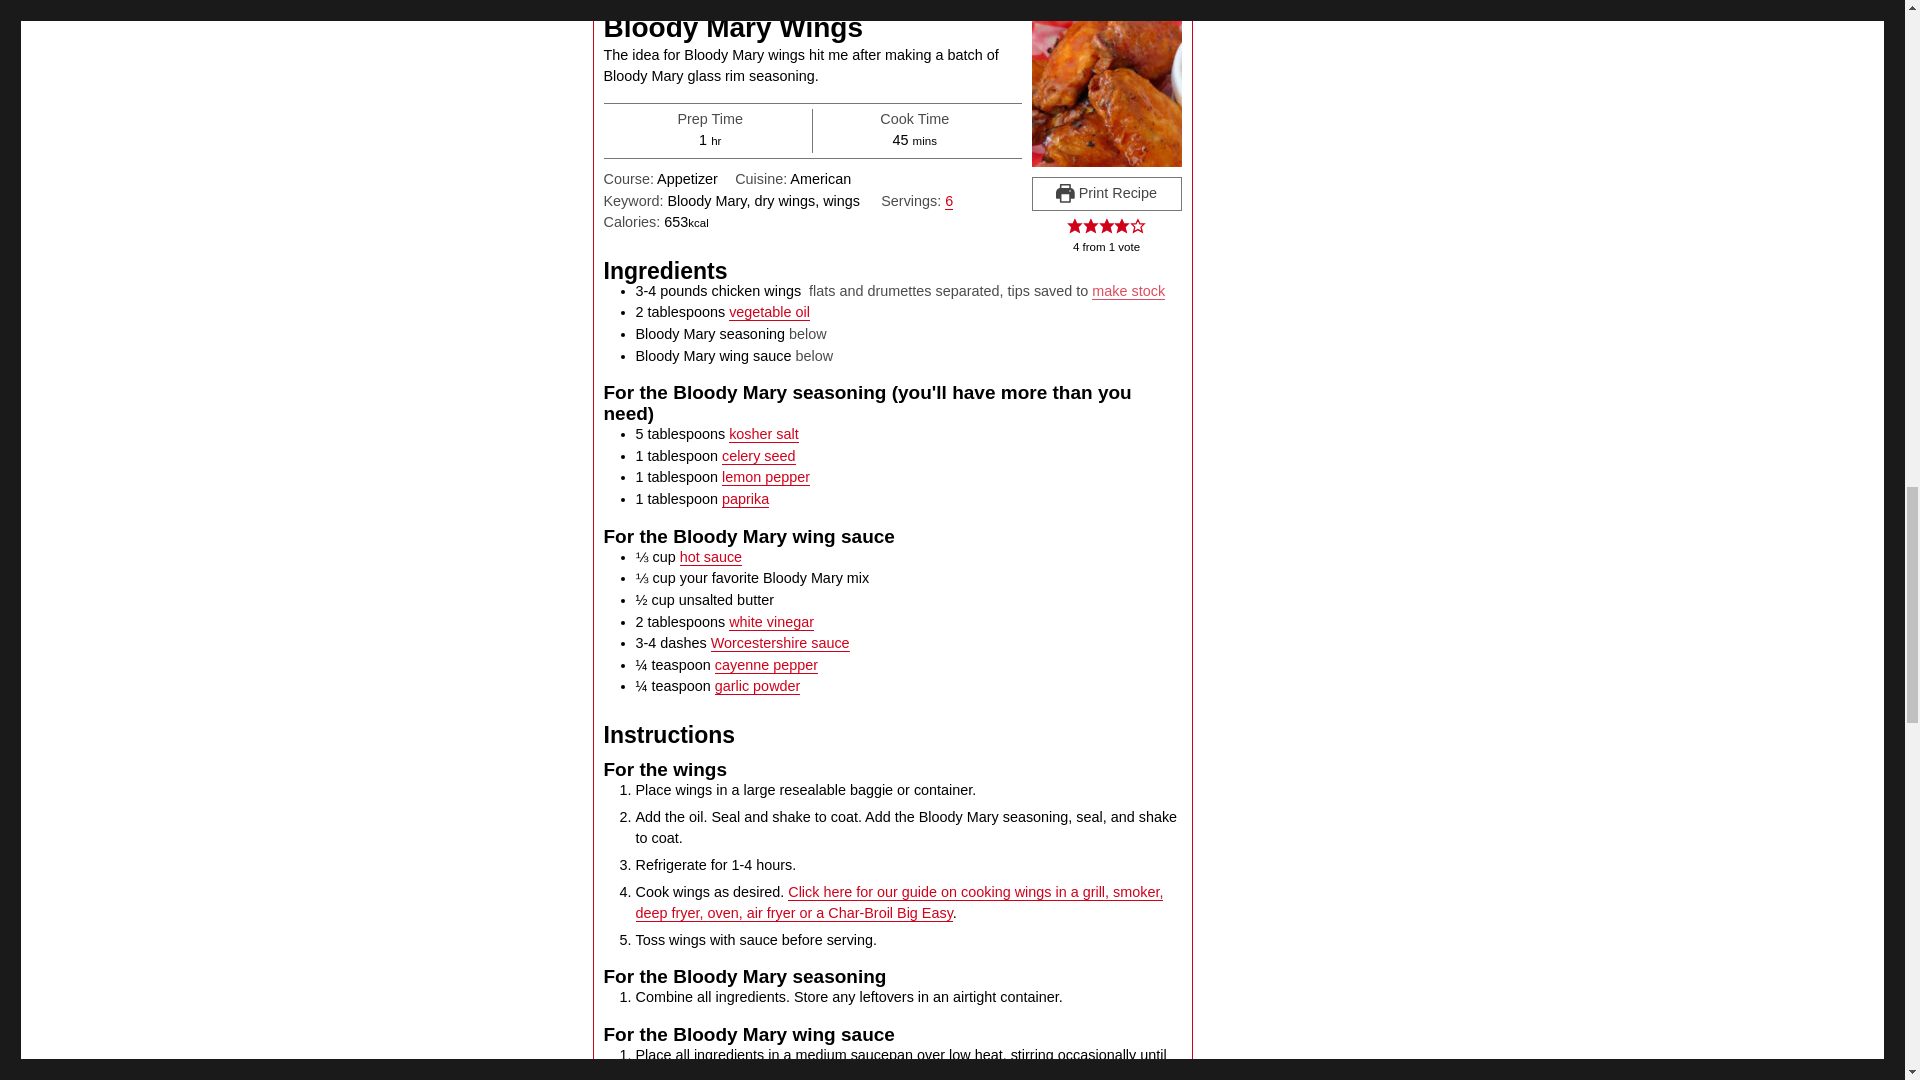  I want to click on kosher salt, so click(764, 433).